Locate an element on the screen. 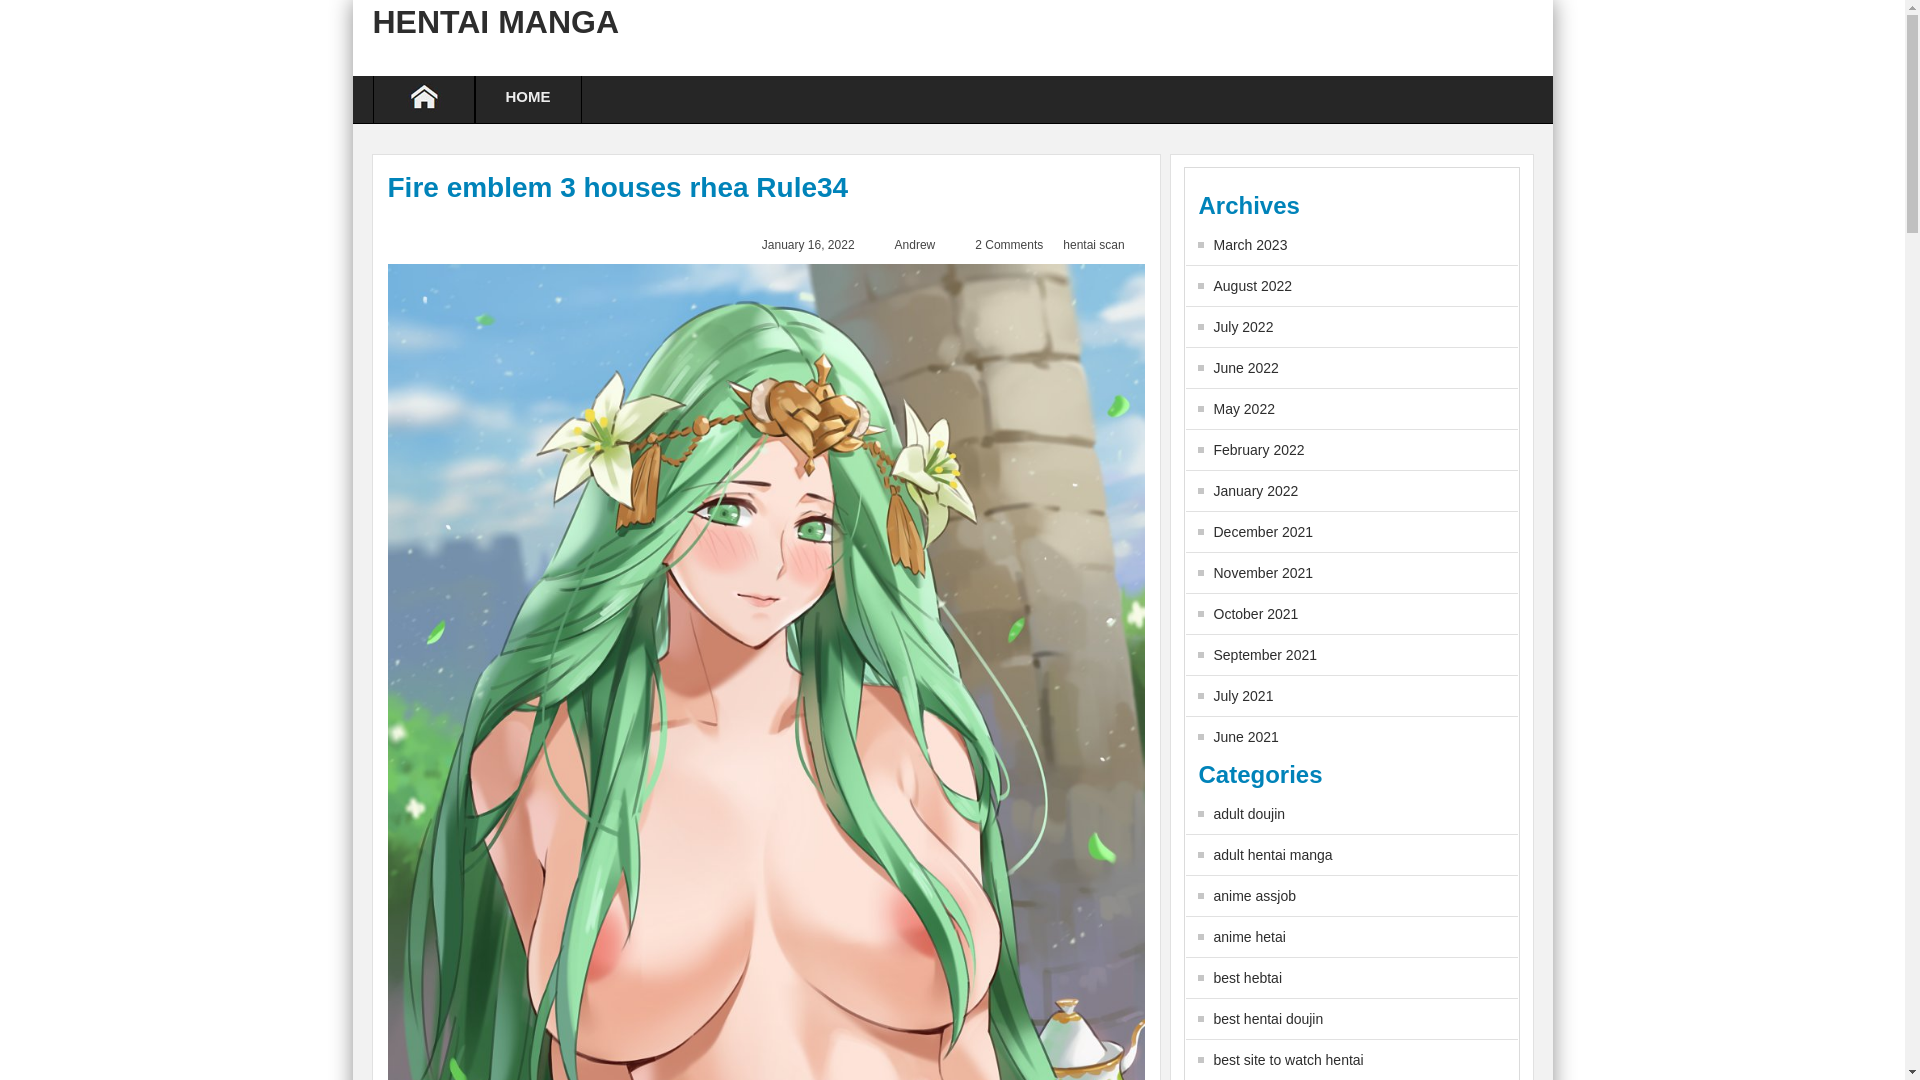 The image size is (1920, 1080). November 2021 is located at coordinates (1256, 572).